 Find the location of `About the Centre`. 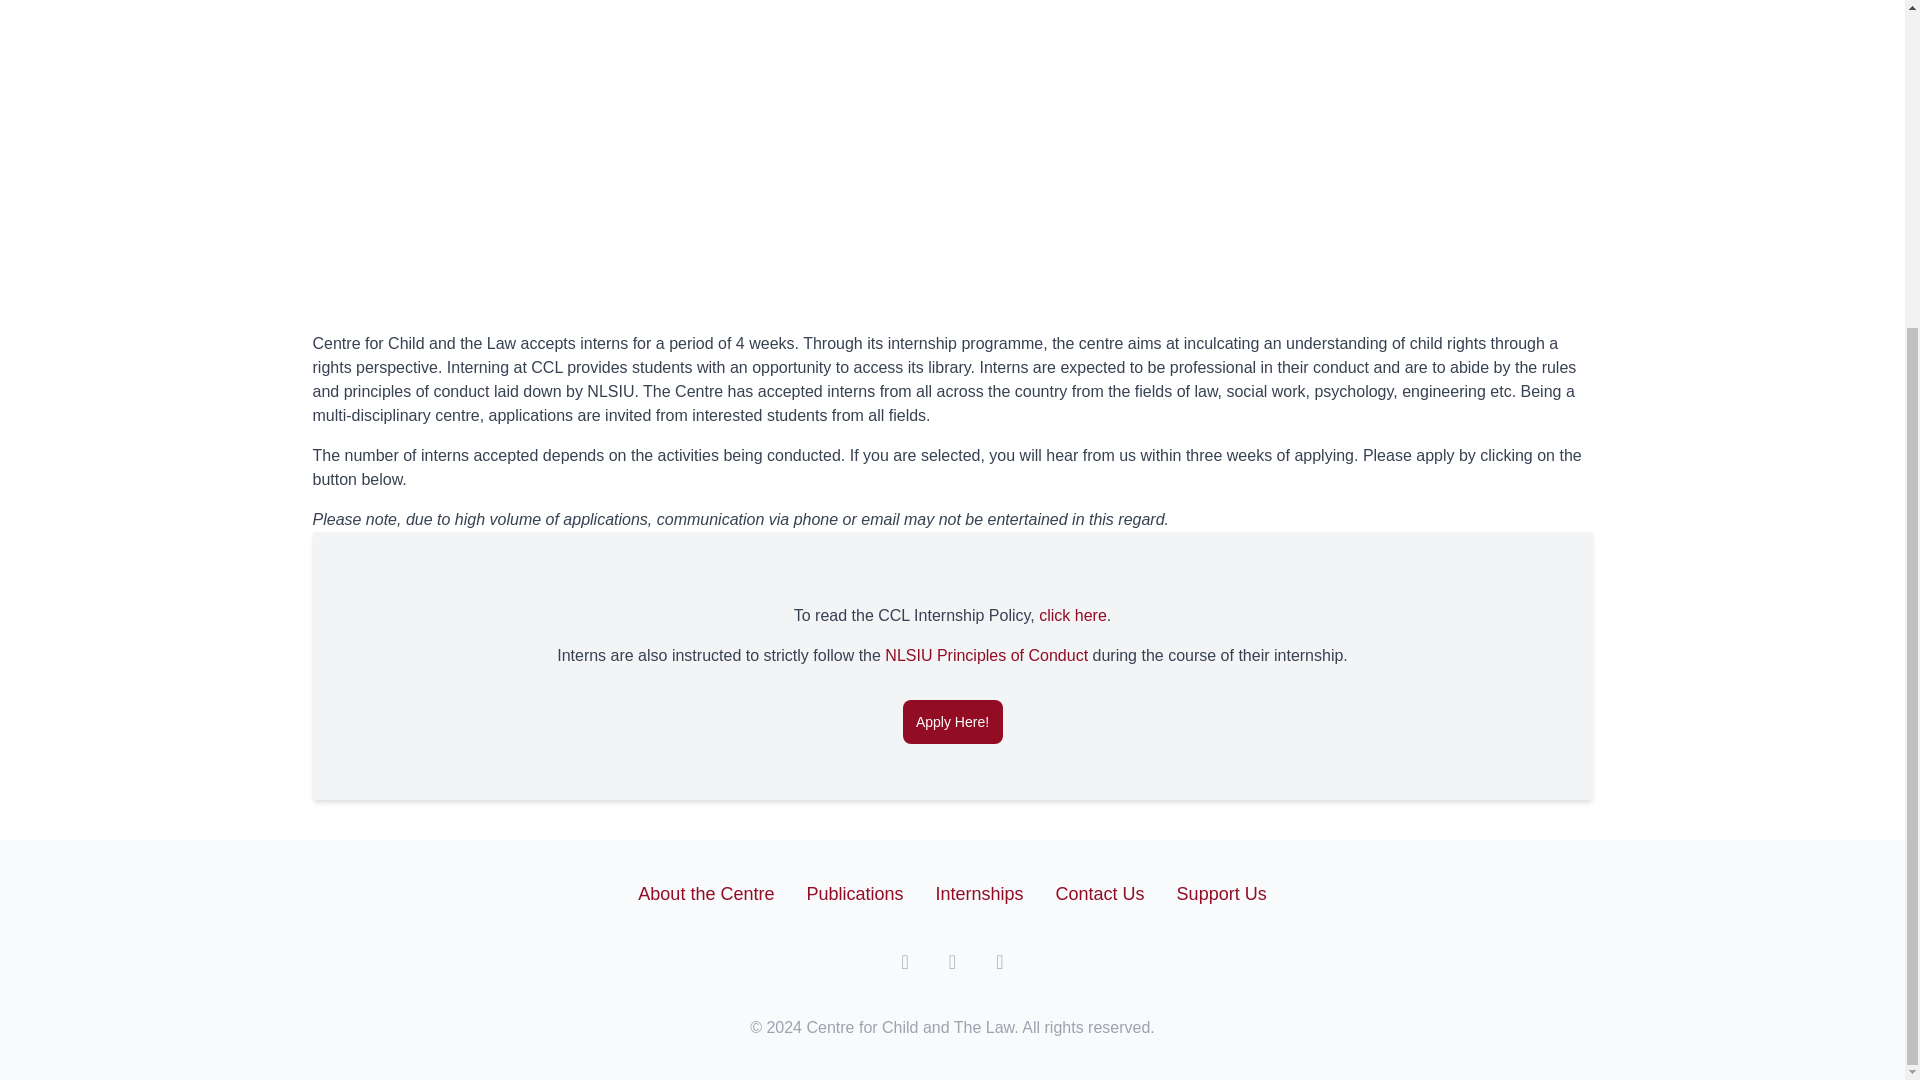

About the Centre is located at coordinates (705, 894).